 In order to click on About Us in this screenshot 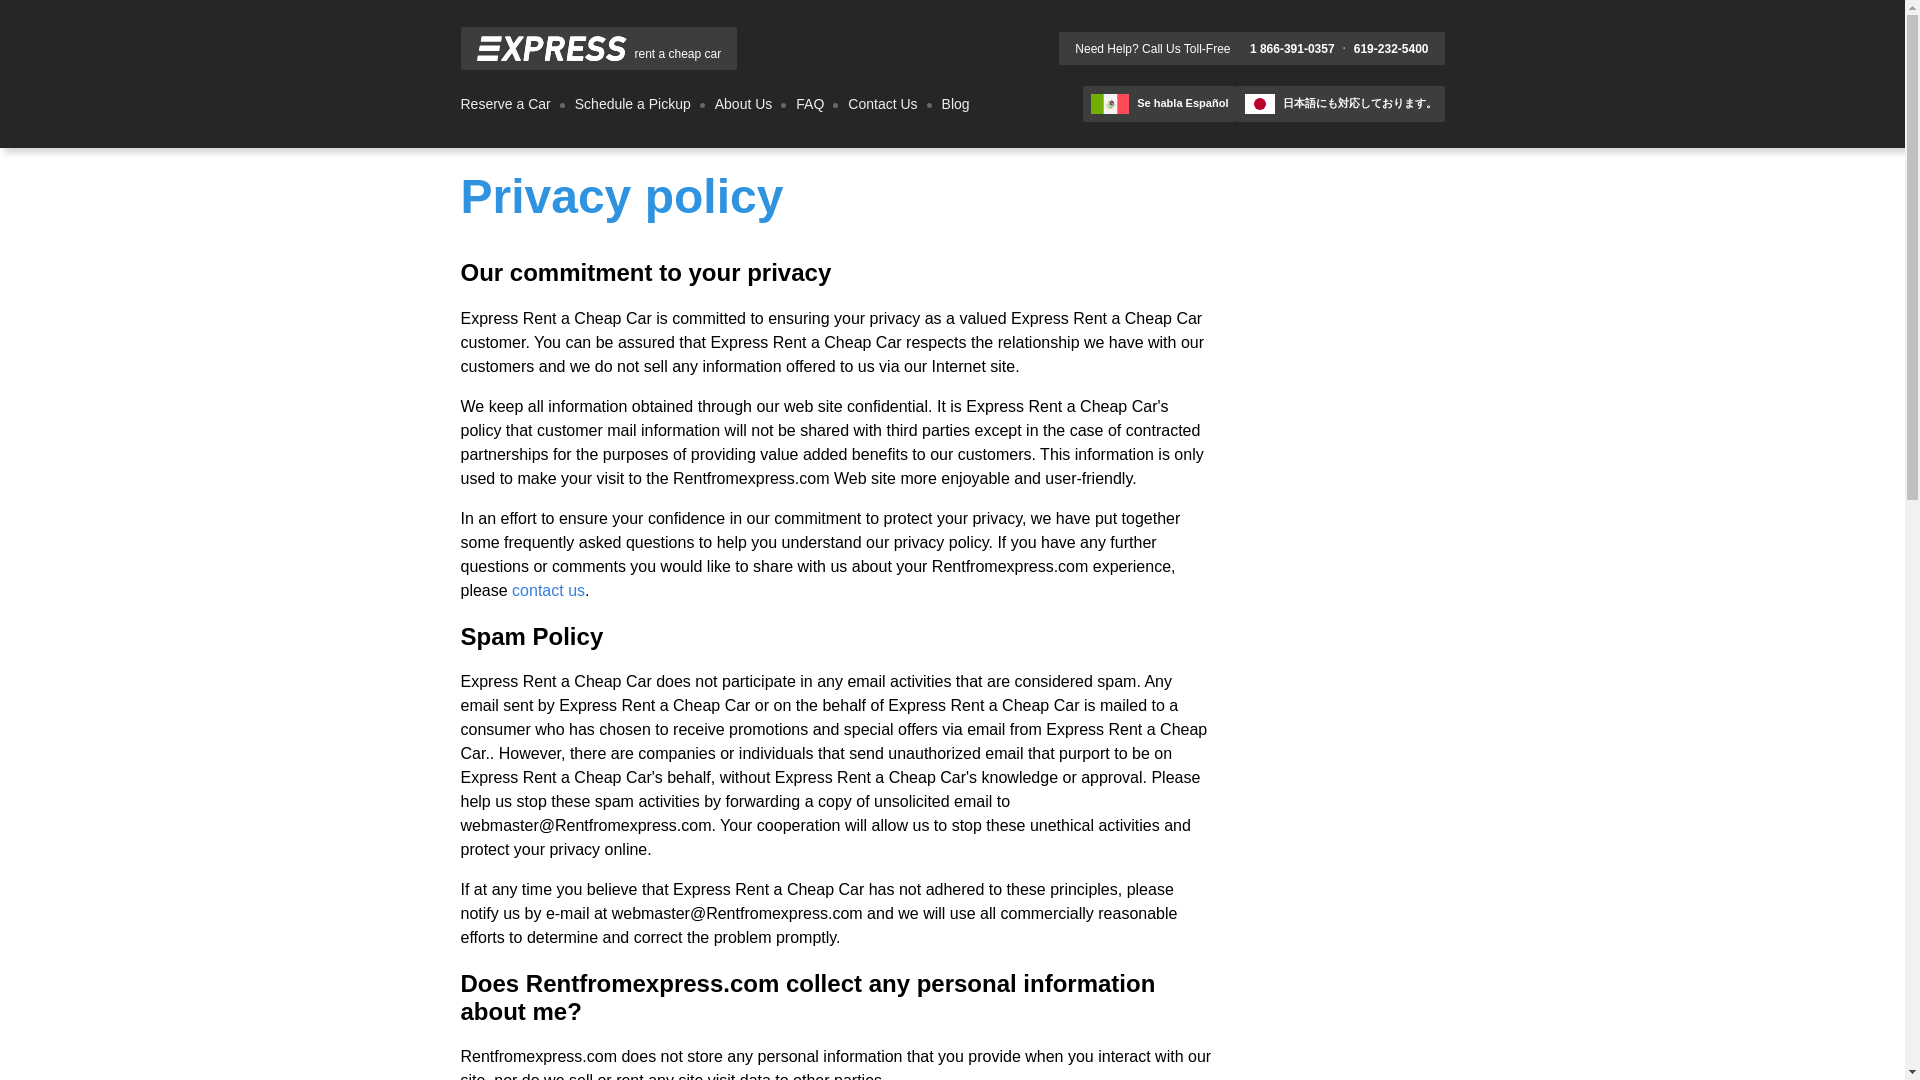, I will do `click(744, 103)`.